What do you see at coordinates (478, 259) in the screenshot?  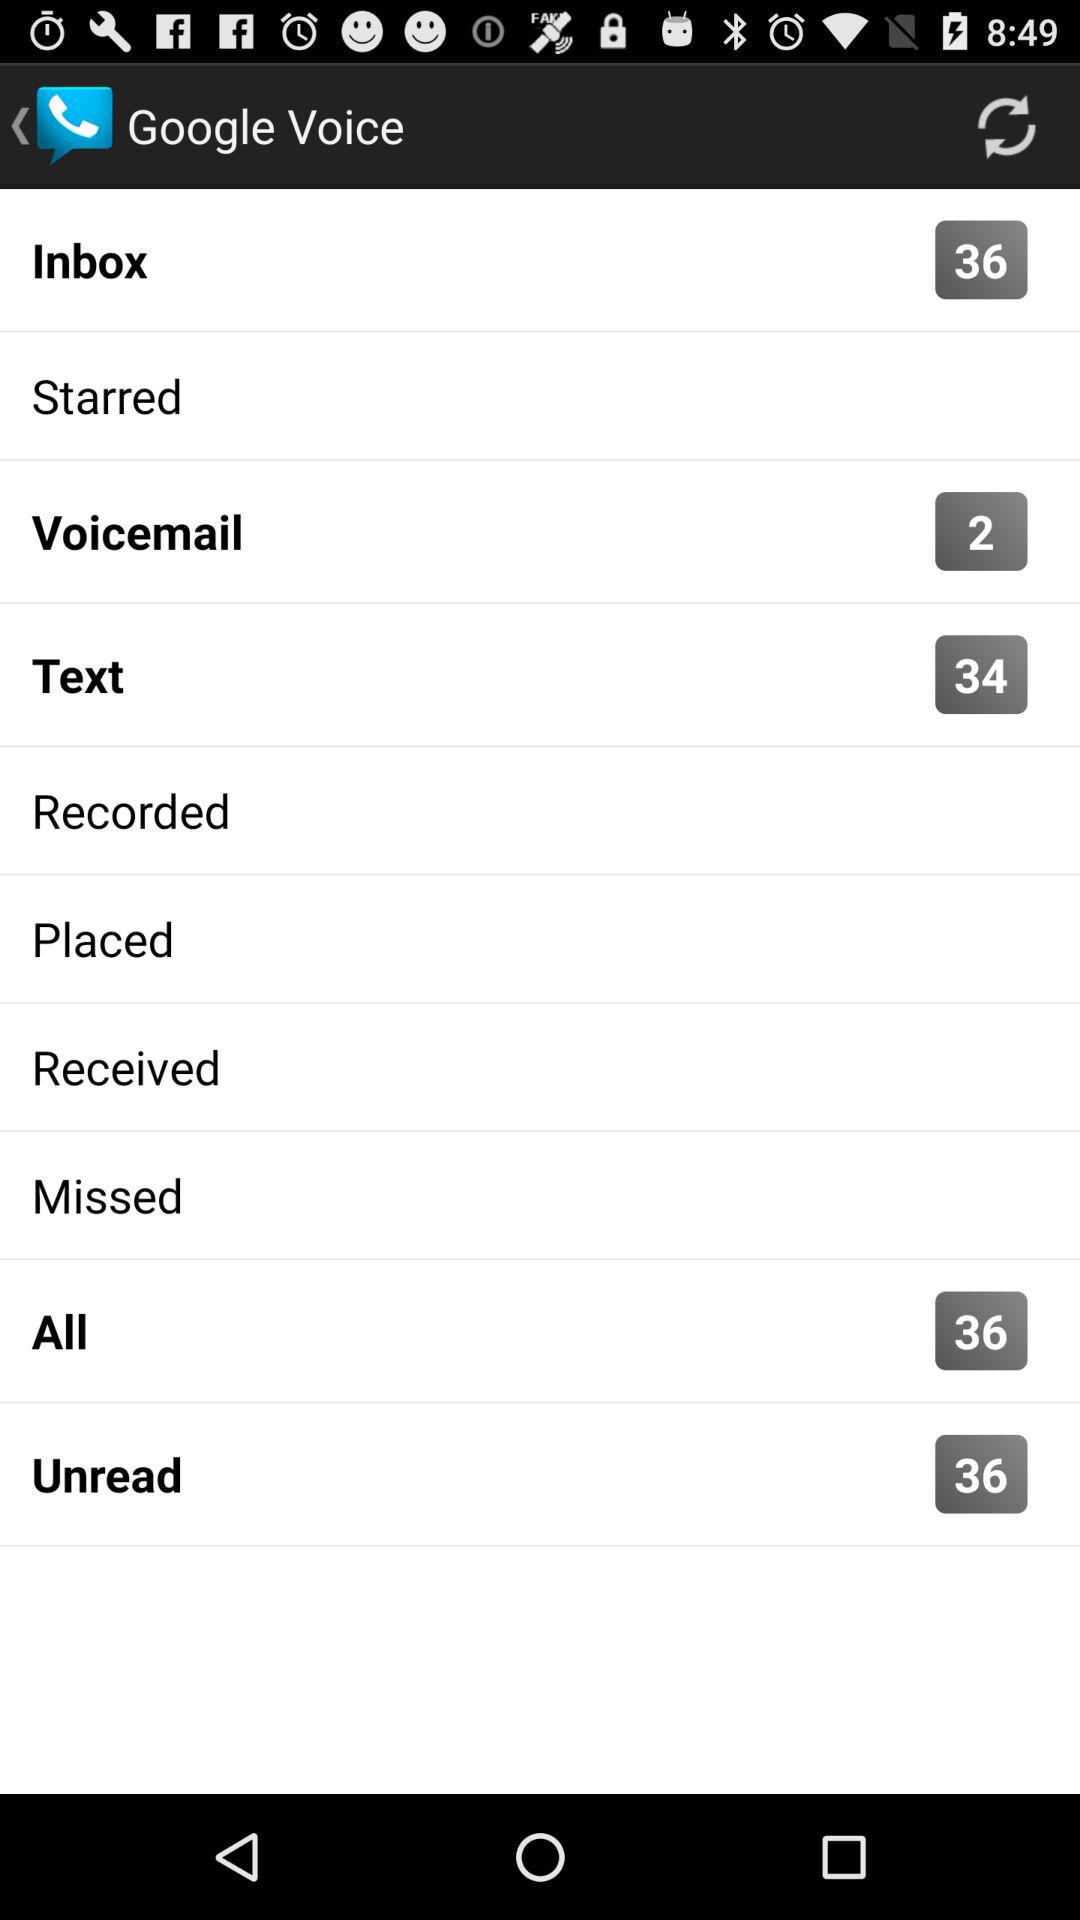 I see `turn on the app to the left of 36 icon` at bounding box center [478, 259].